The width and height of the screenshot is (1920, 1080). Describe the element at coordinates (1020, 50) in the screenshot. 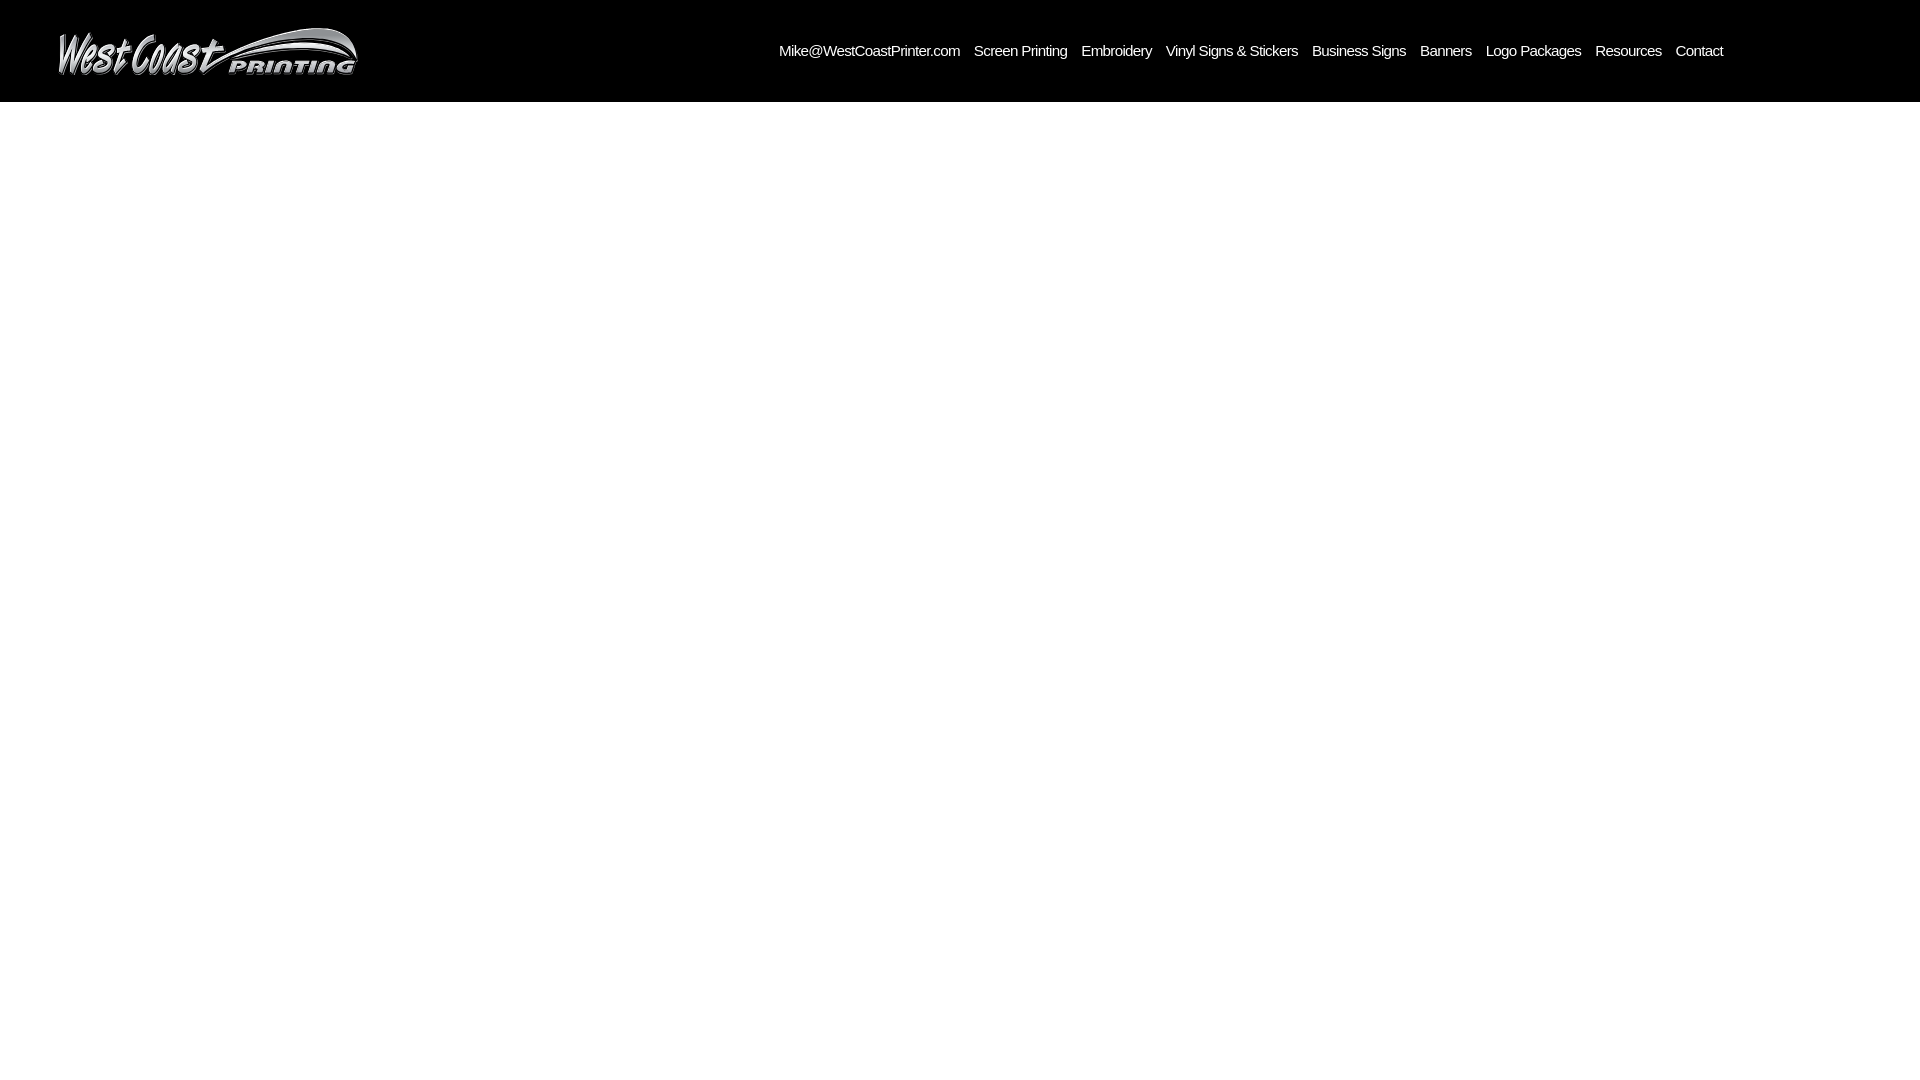

I see `Screen Printing` at that location.